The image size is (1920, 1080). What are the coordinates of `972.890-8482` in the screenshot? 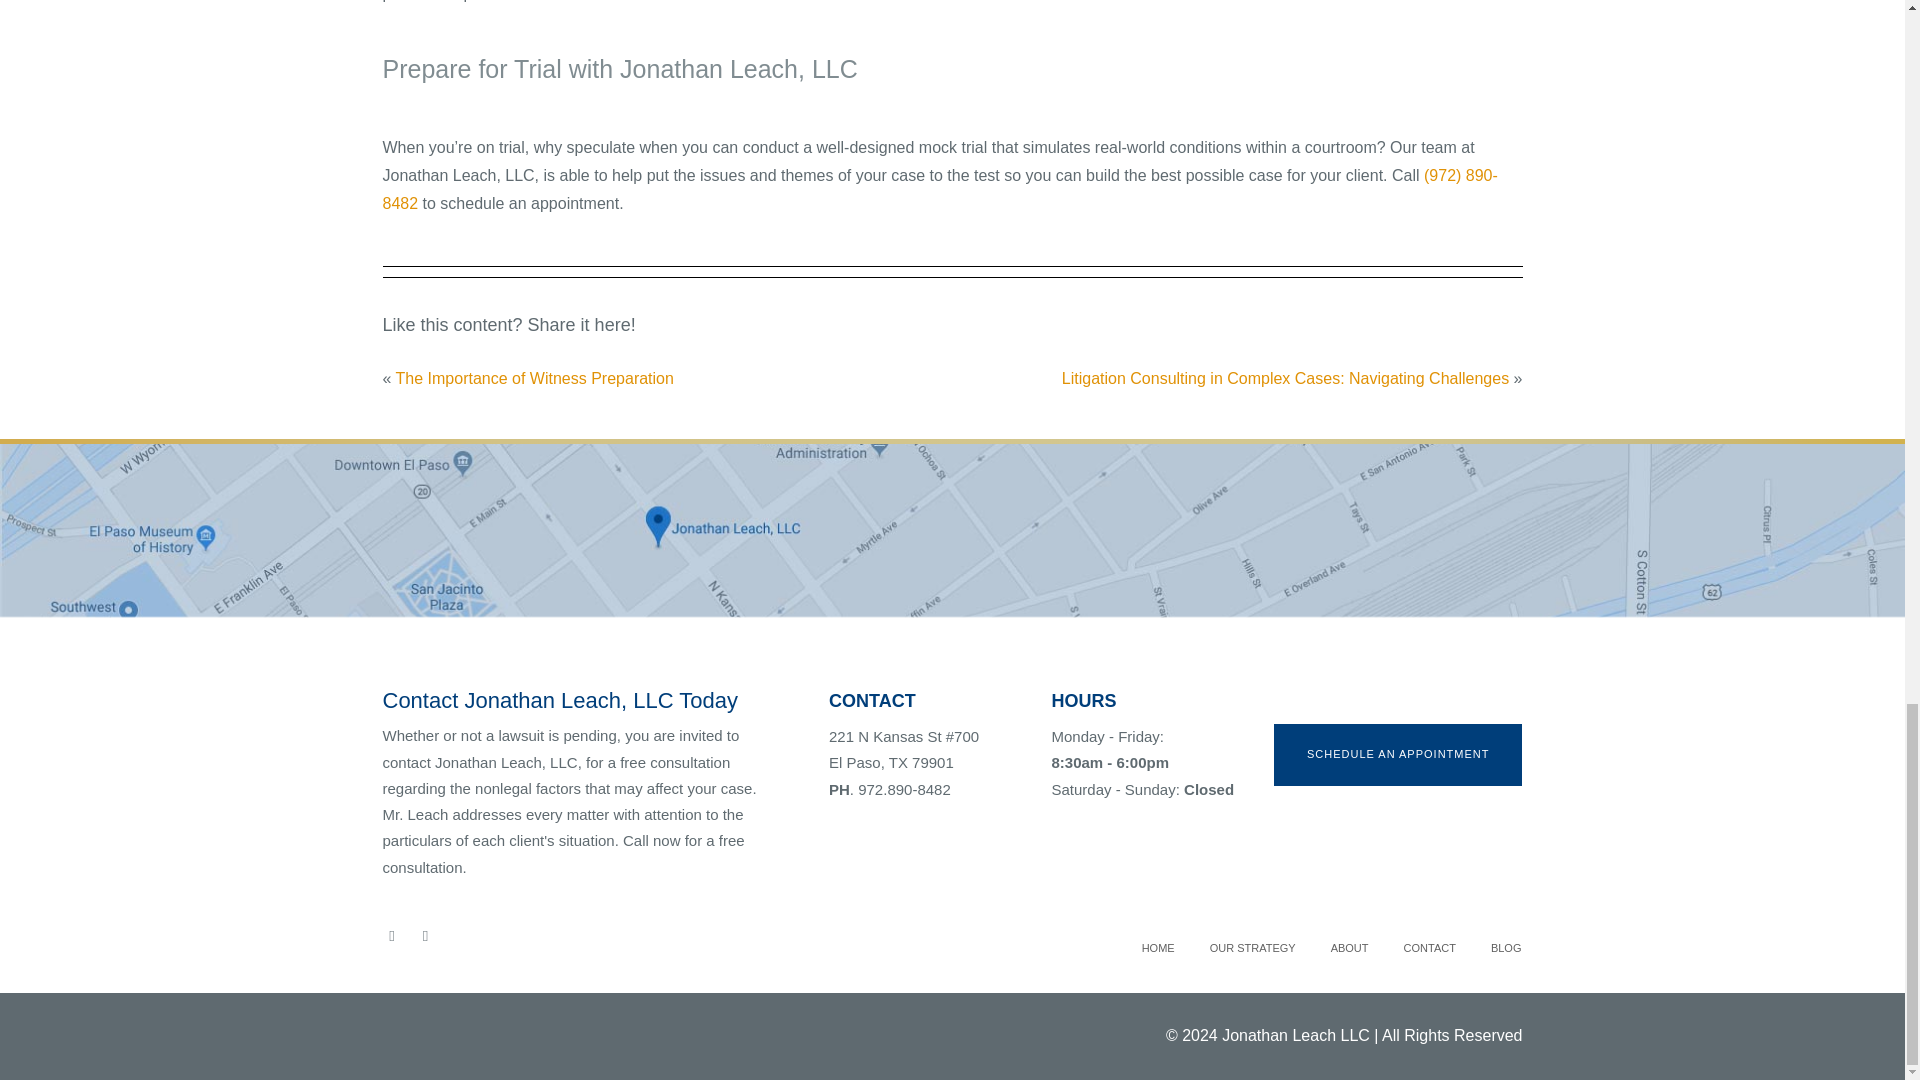 It's located at (904, 789).